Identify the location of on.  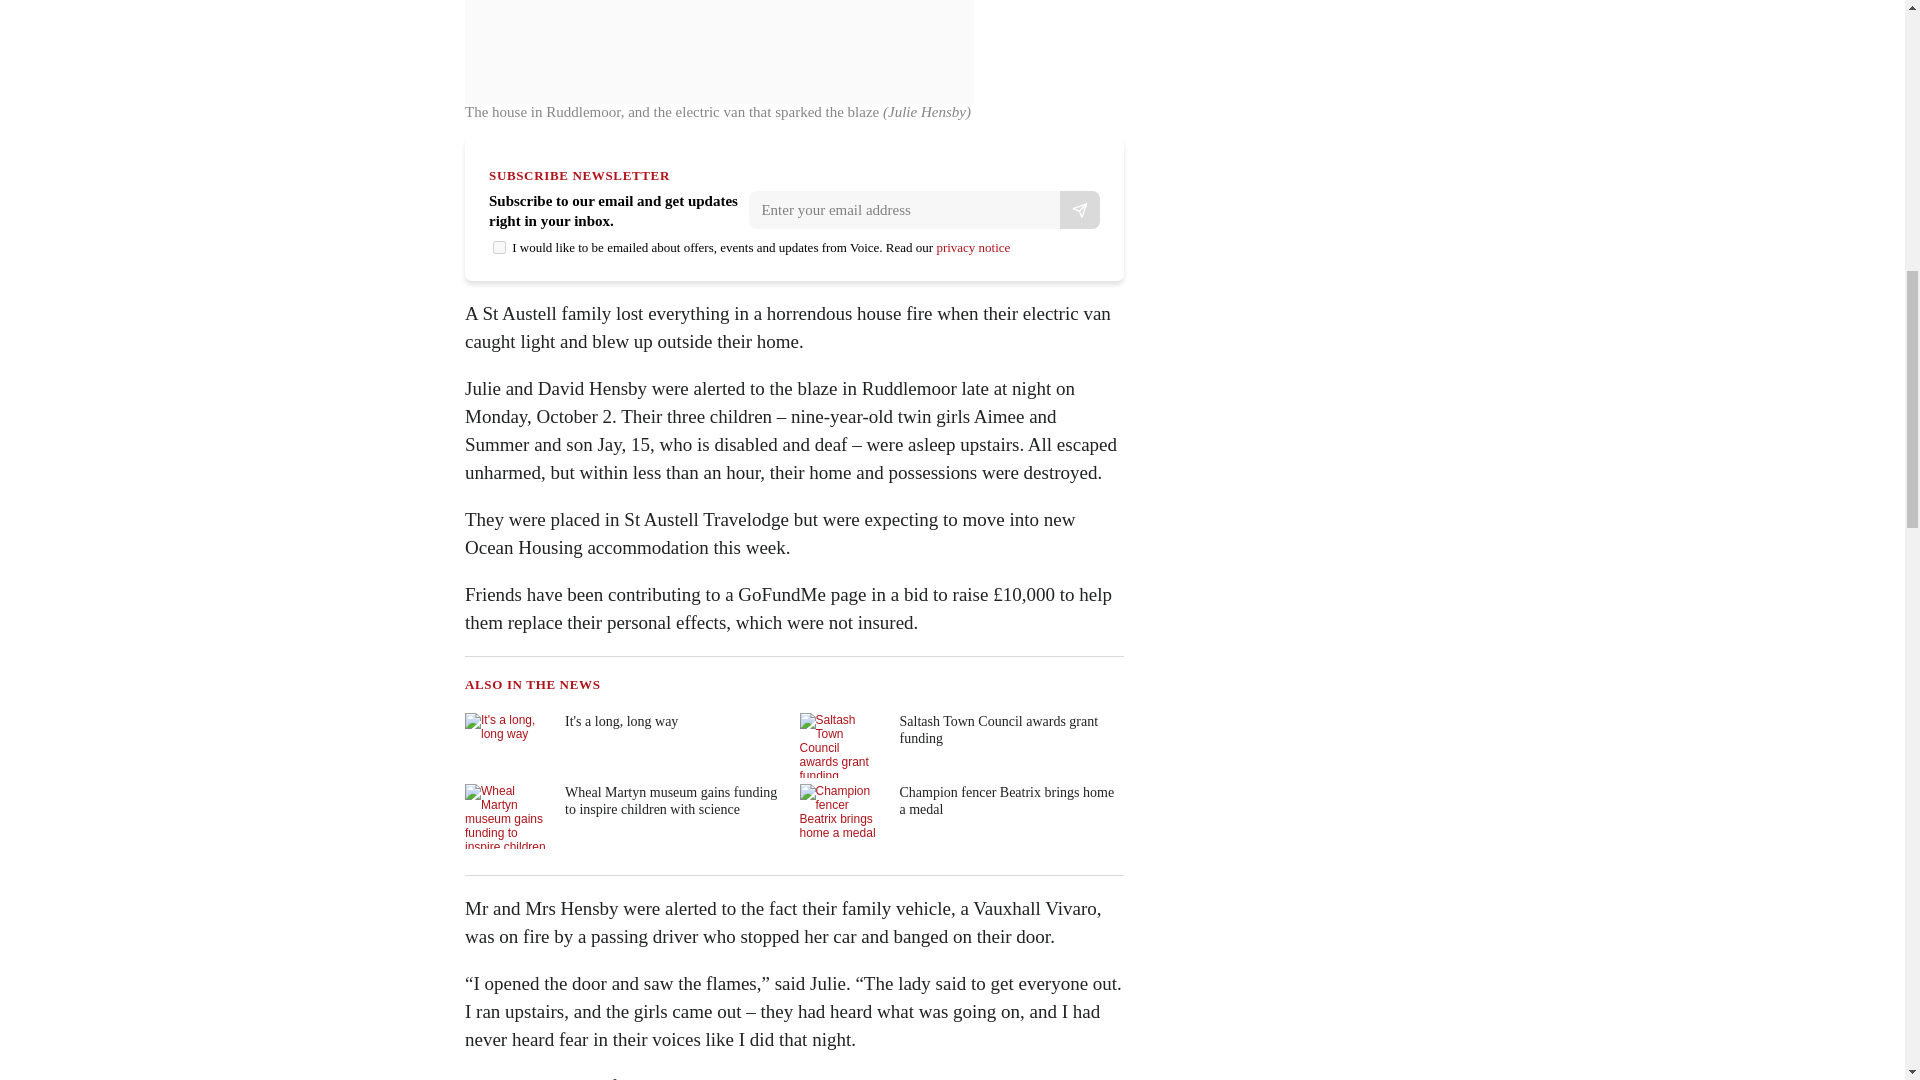
(500, 246).